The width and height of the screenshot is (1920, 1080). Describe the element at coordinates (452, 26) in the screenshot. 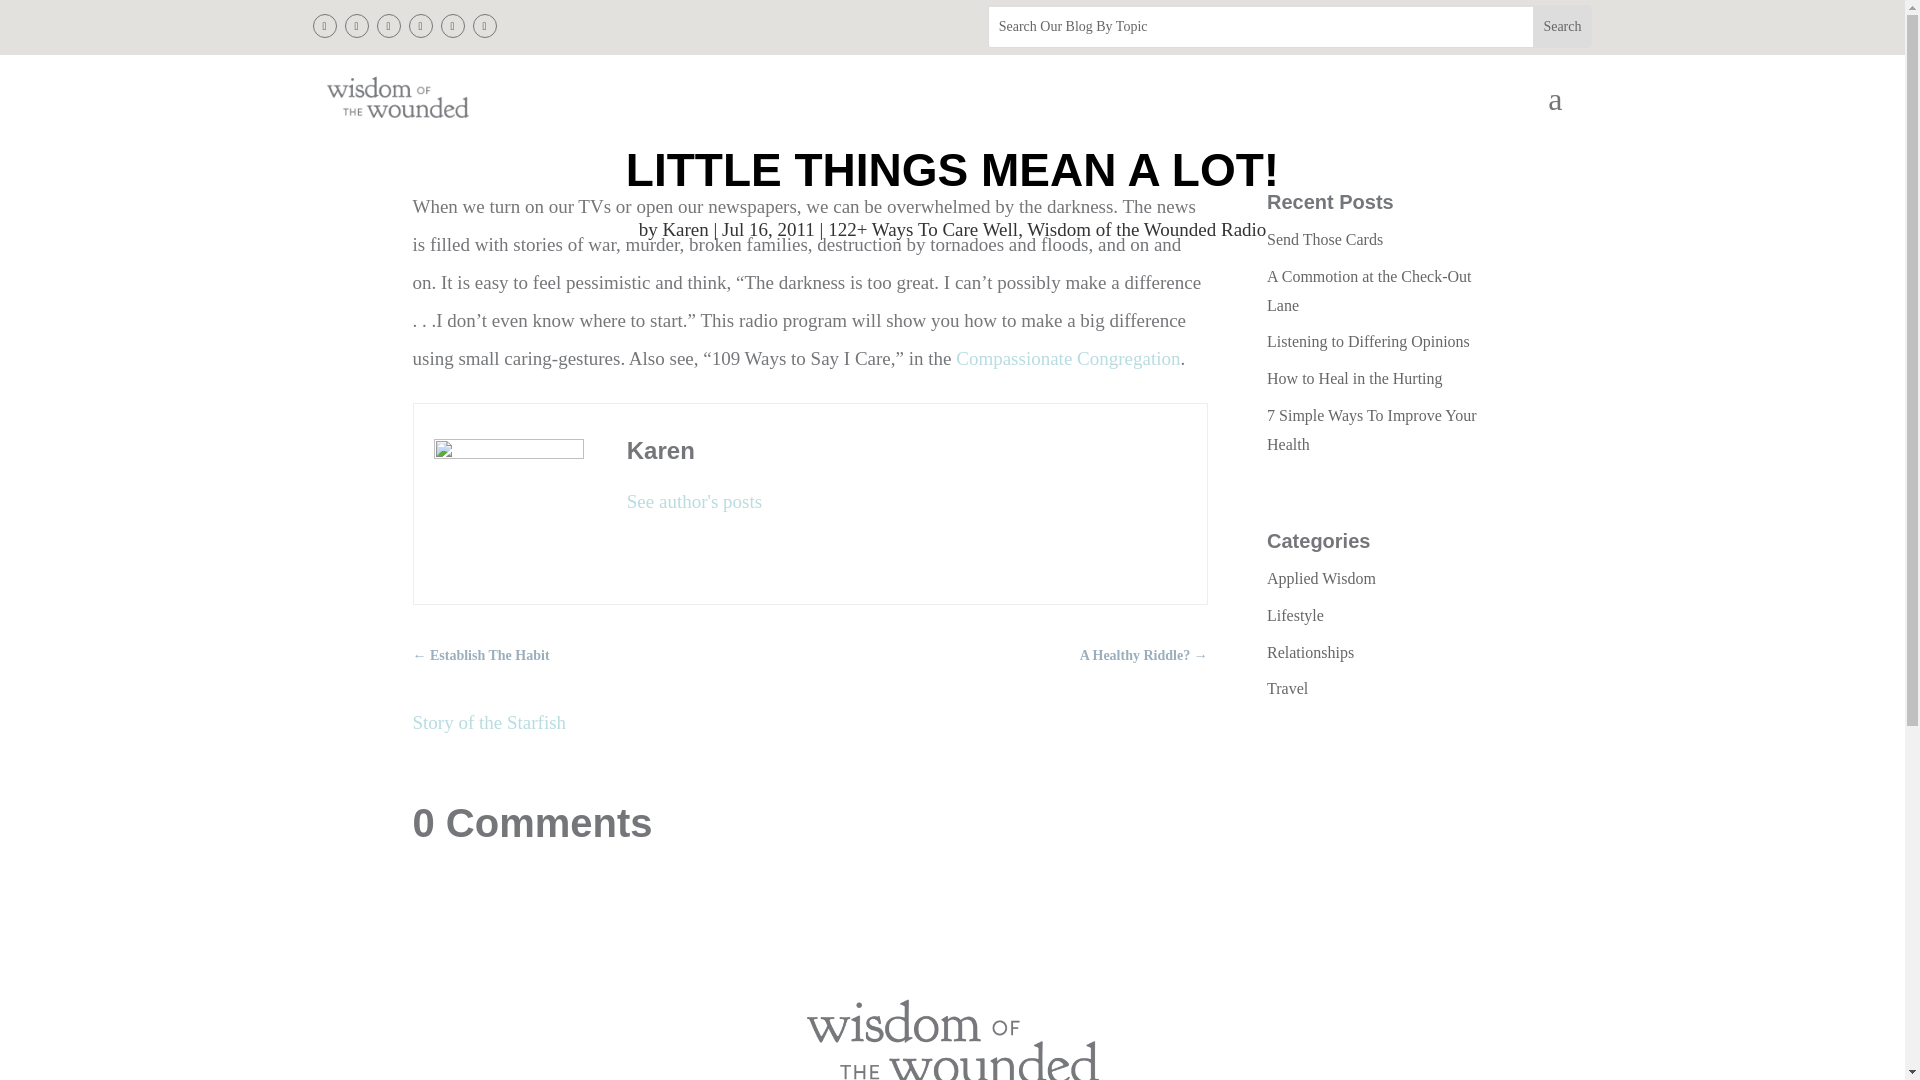

I see `Follow on Spotify` at that location.